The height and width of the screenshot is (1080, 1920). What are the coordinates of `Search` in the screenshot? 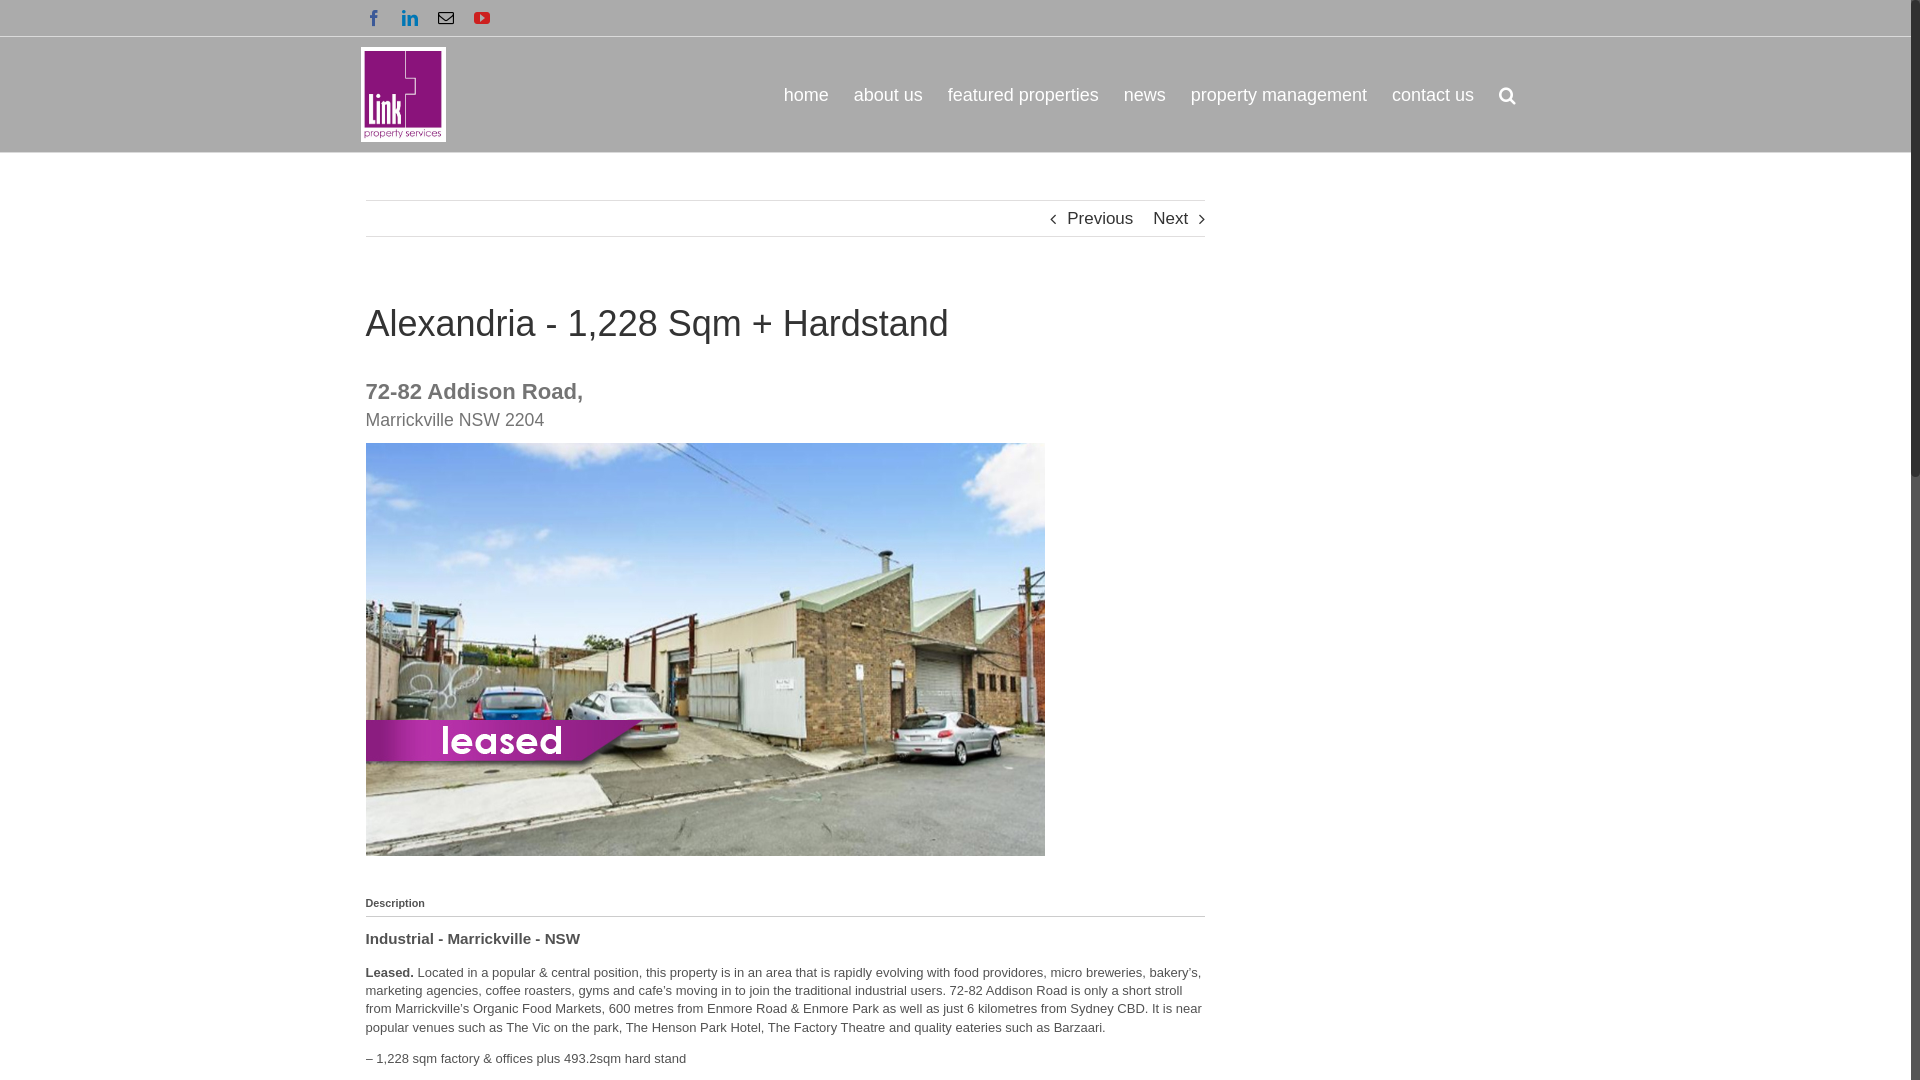 It's located at (1508, 94).